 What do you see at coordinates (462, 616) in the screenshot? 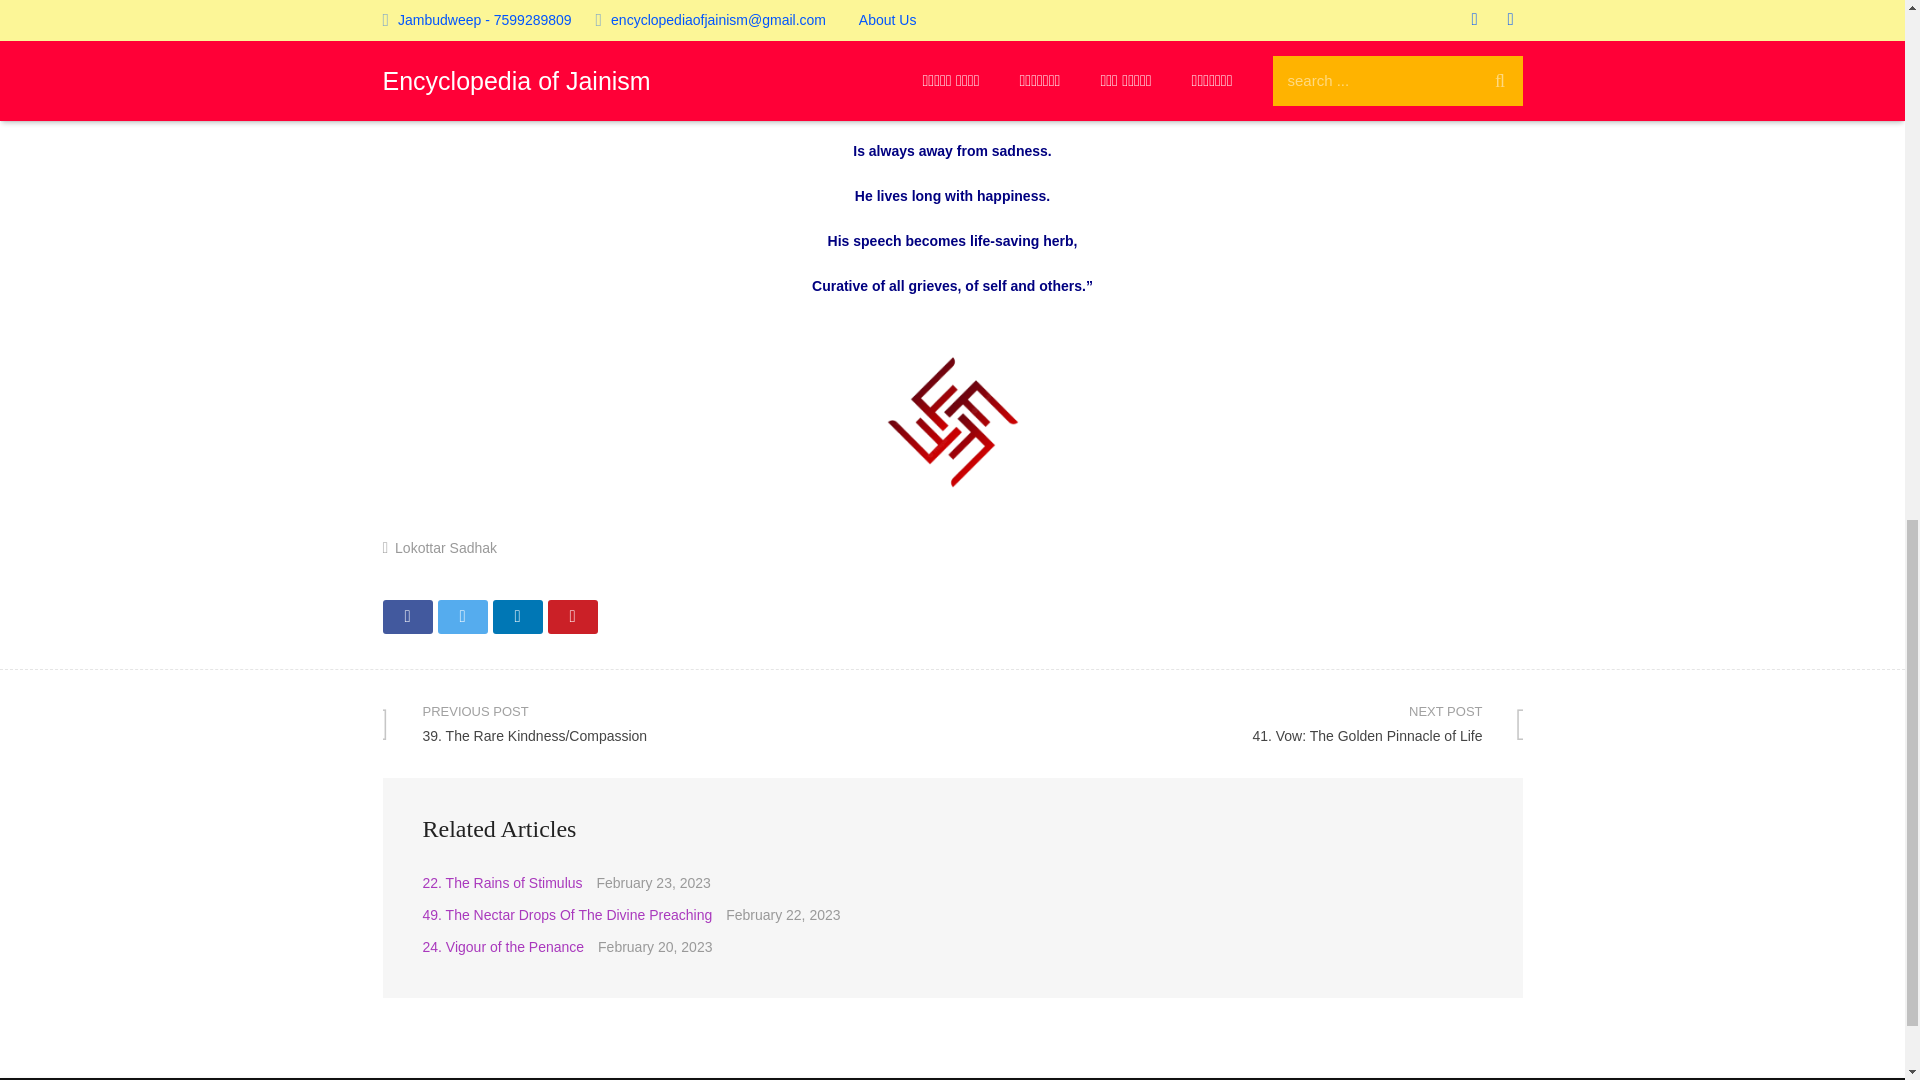
I see `Tweet this` at bounding box center [462, 616].